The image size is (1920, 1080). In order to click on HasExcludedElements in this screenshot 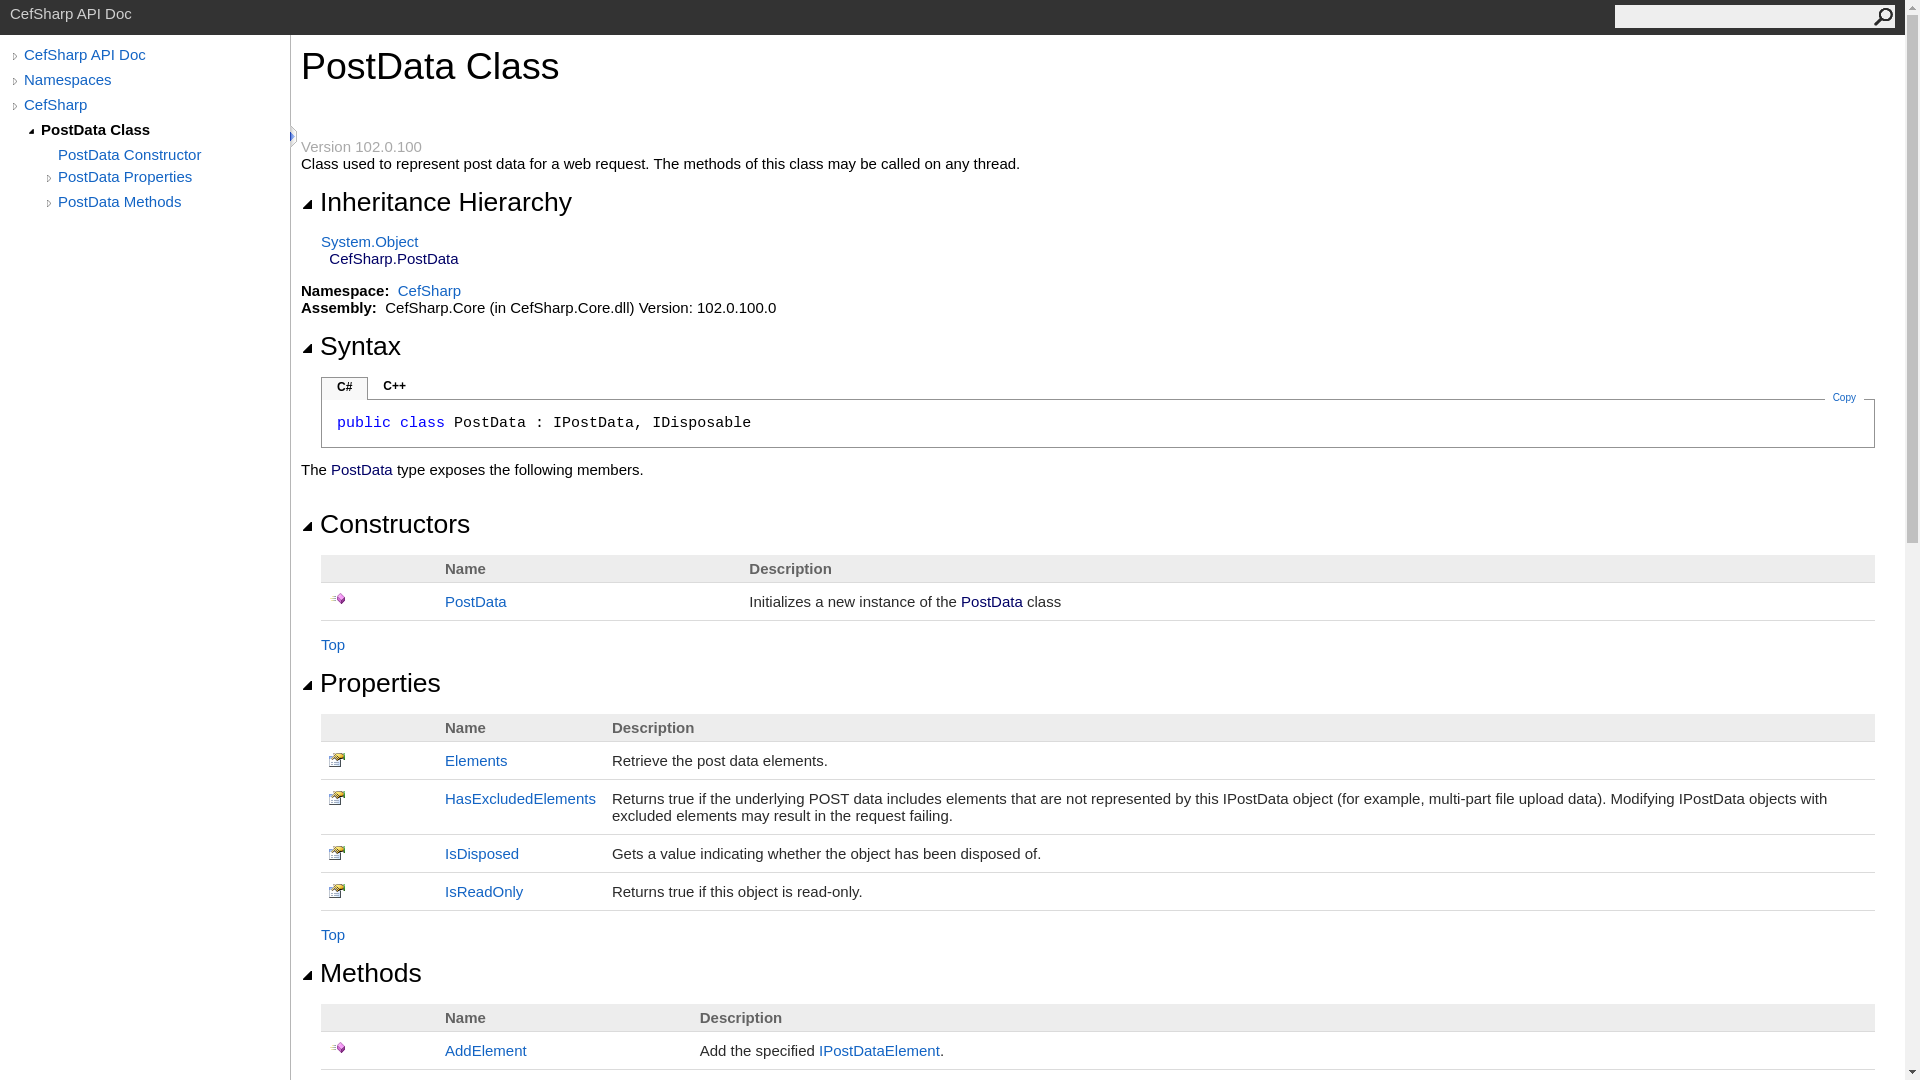, I will do `click(520, 798)`.